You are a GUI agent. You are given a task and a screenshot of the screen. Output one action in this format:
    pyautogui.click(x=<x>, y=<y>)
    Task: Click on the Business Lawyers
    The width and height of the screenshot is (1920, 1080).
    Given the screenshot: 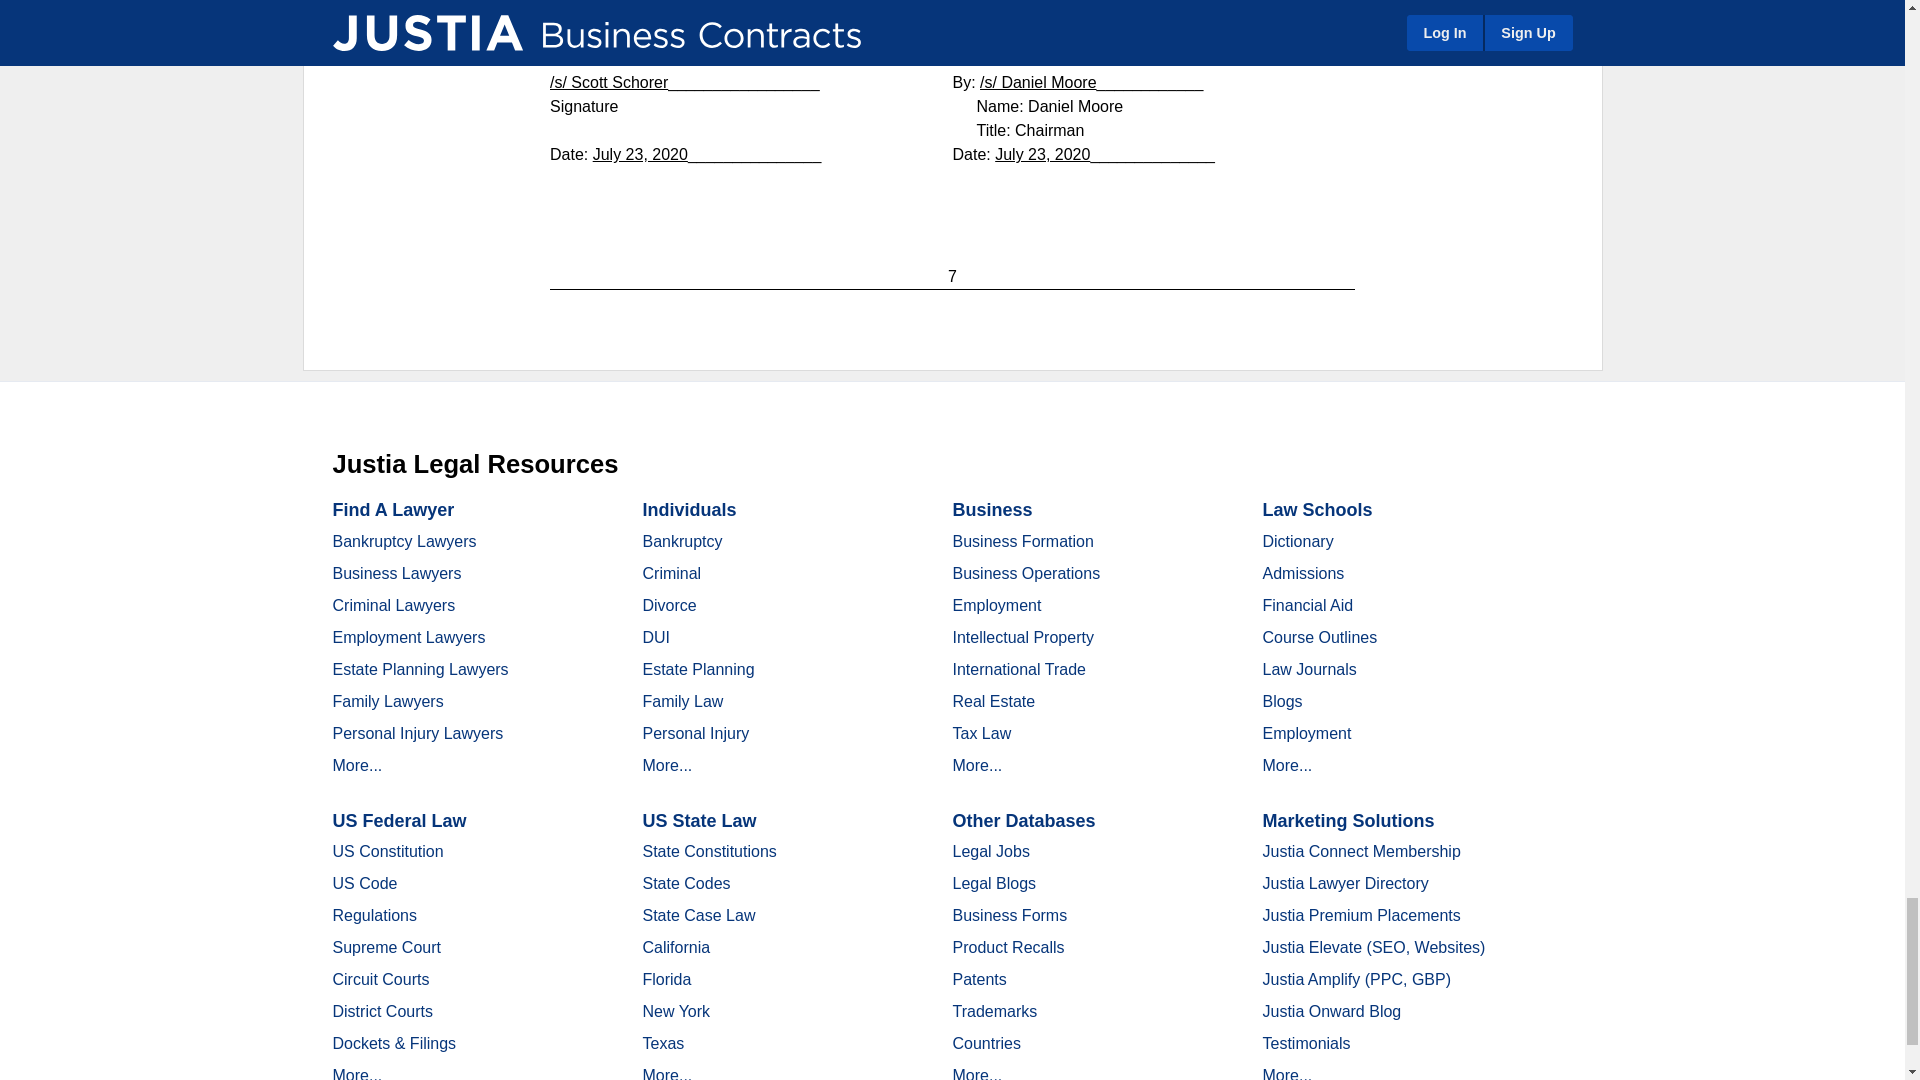 What is the action you would take?
    pyautogui.click(x=396, y=573)
    